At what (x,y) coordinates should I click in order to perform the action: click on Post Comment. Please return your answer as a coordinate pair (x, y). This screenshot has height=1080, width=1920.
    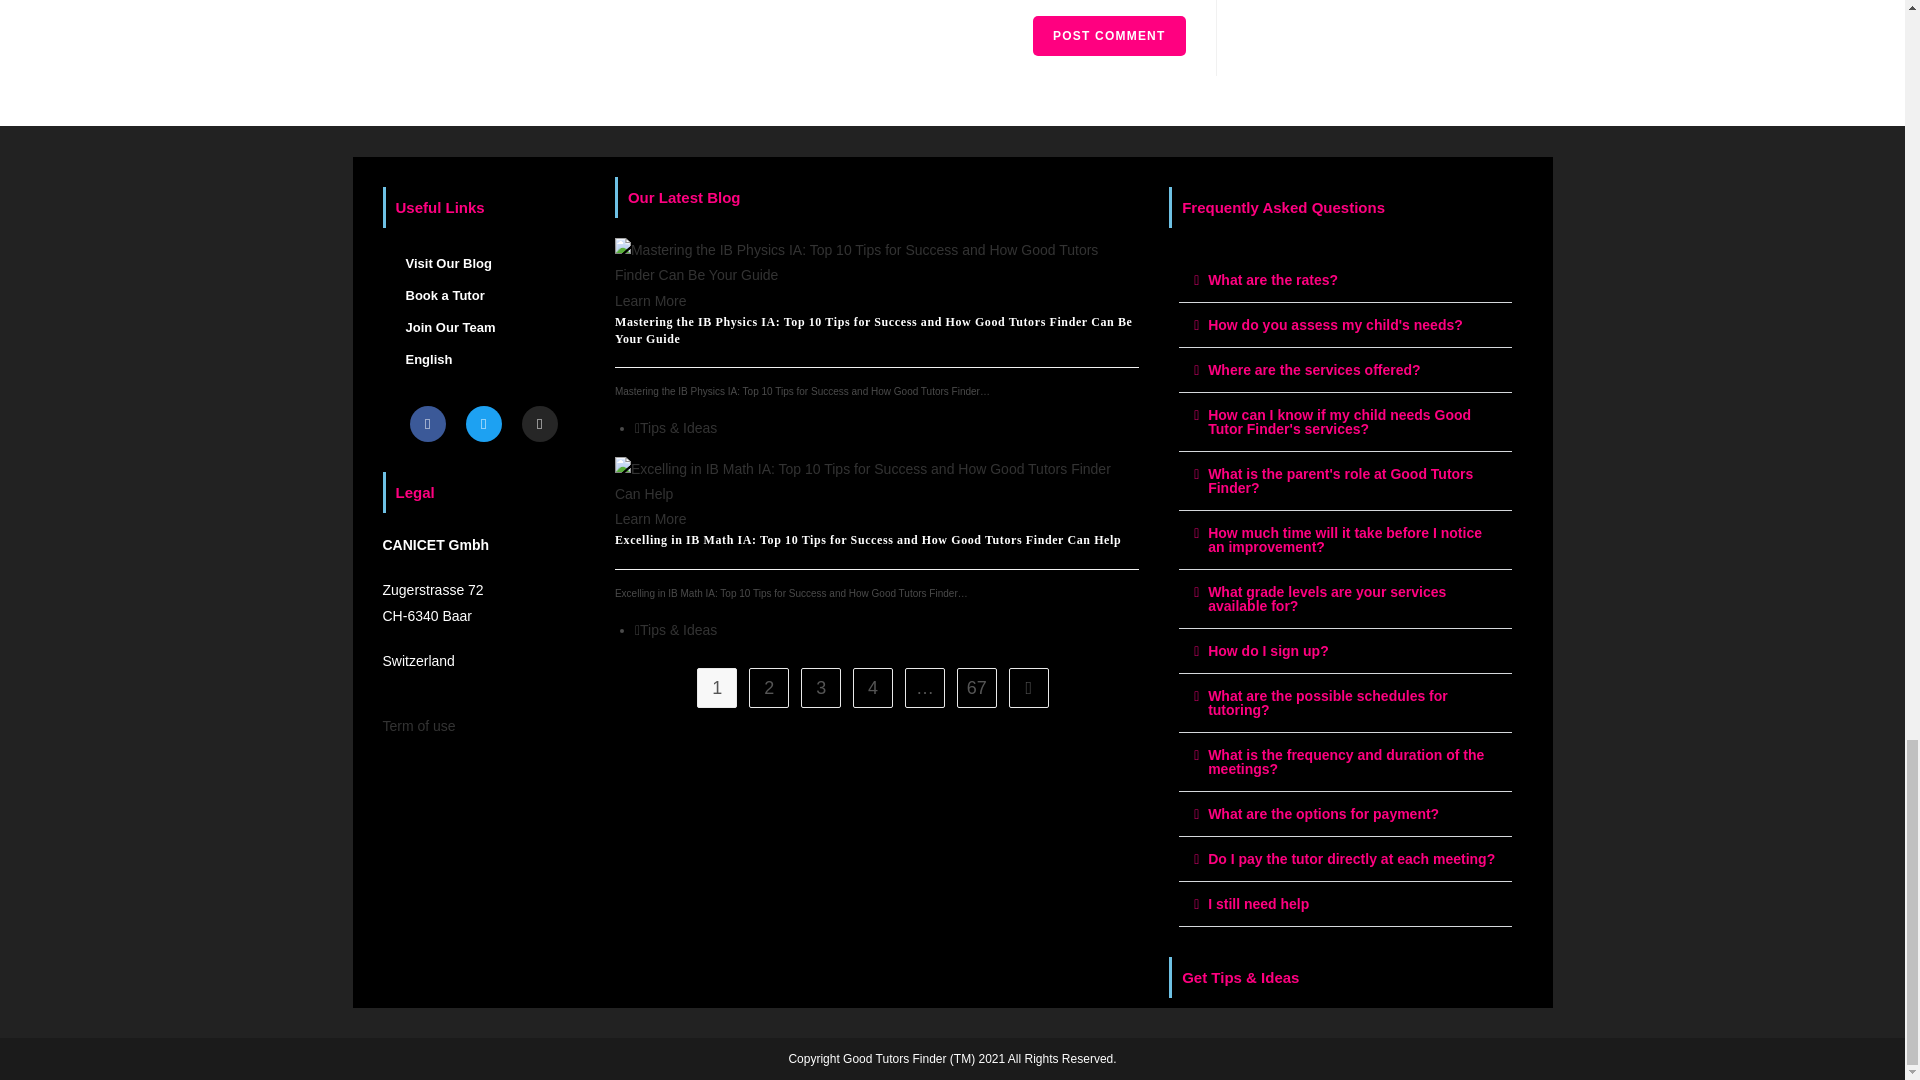
    Looking at the image, I should click on (1108, 36).